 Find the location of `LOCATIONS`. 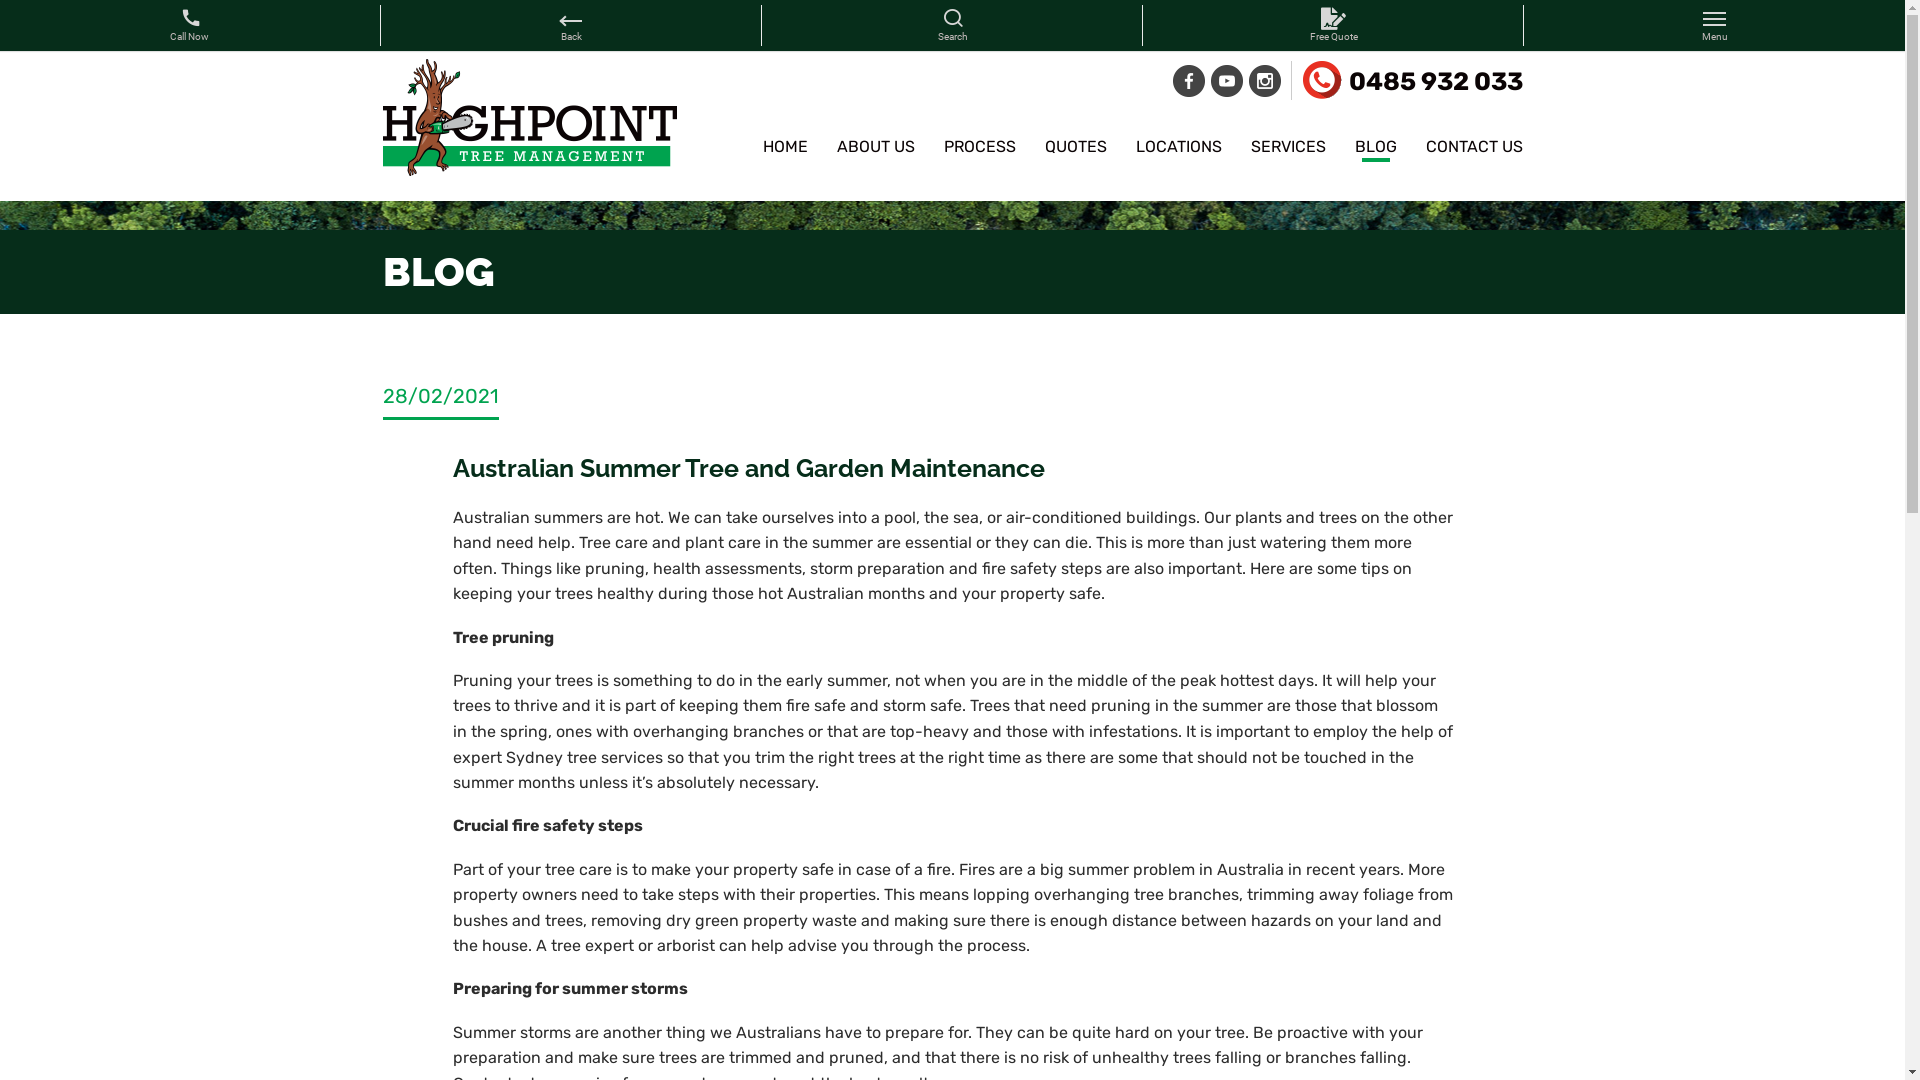

LOCATIONS is located at coordinates (1179, 150).